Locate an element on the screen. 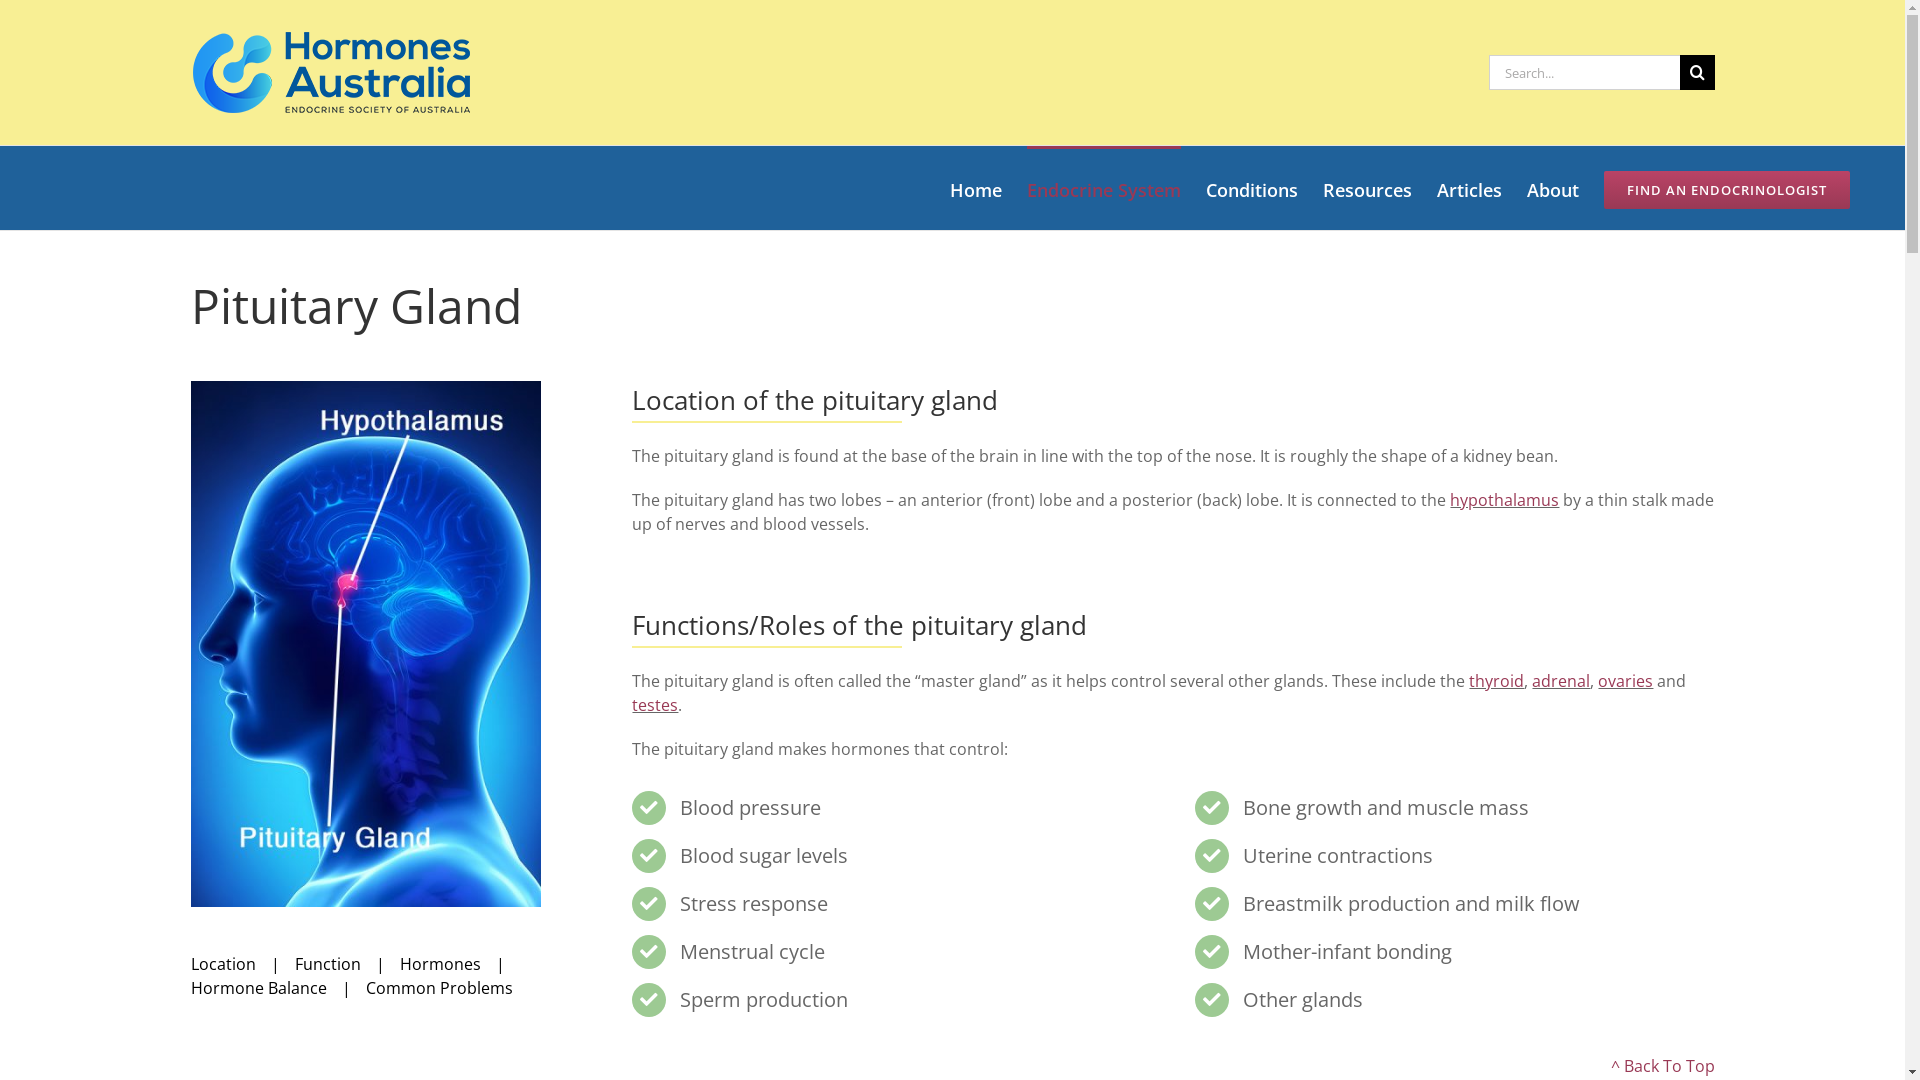 This screenshot has height=1080, width=1920. ovaries is located at coordinates (1626, 681).